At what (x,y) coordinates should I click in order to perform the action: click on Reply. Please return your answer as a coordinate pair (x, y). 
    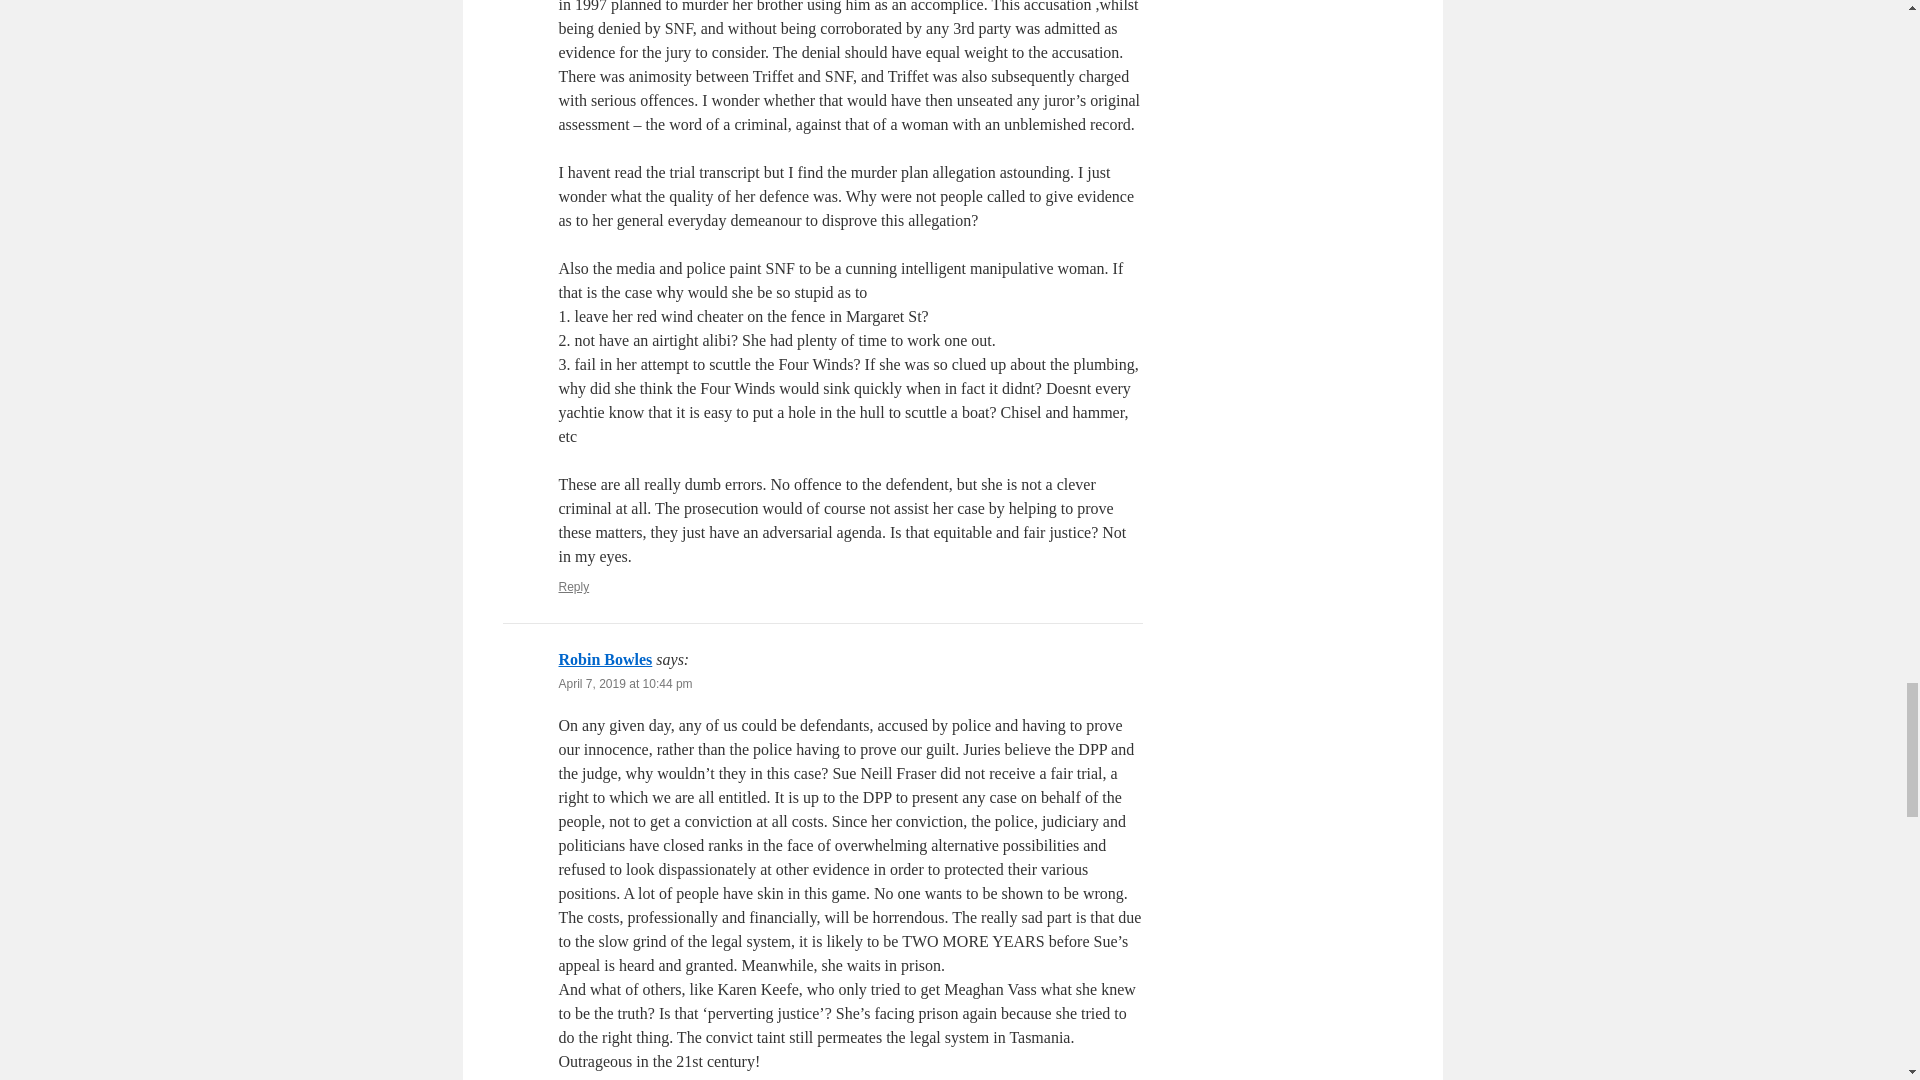
    Looking at the image, I should click on (574, 586).